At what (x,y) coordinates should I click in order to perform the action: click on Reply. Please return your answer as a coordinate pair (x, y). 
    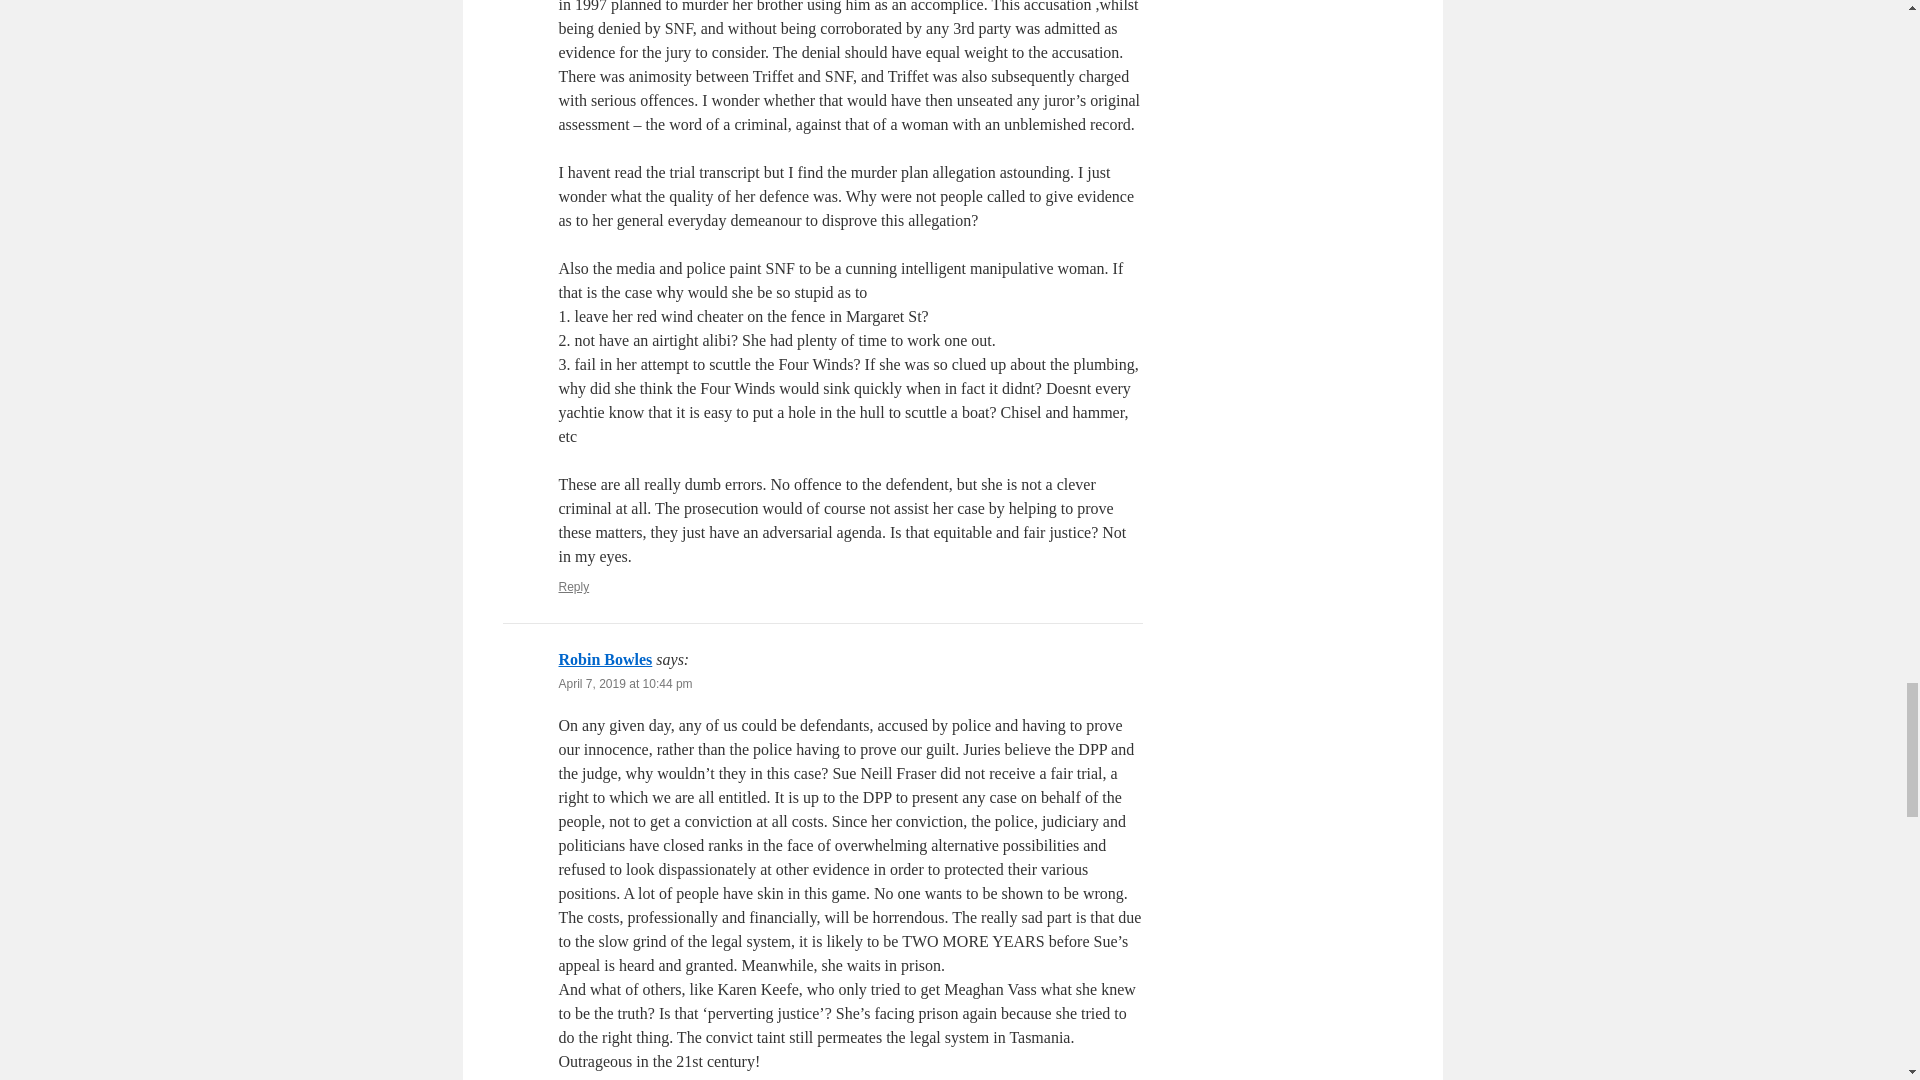
    Looking at the image, I should click on (574, 586).